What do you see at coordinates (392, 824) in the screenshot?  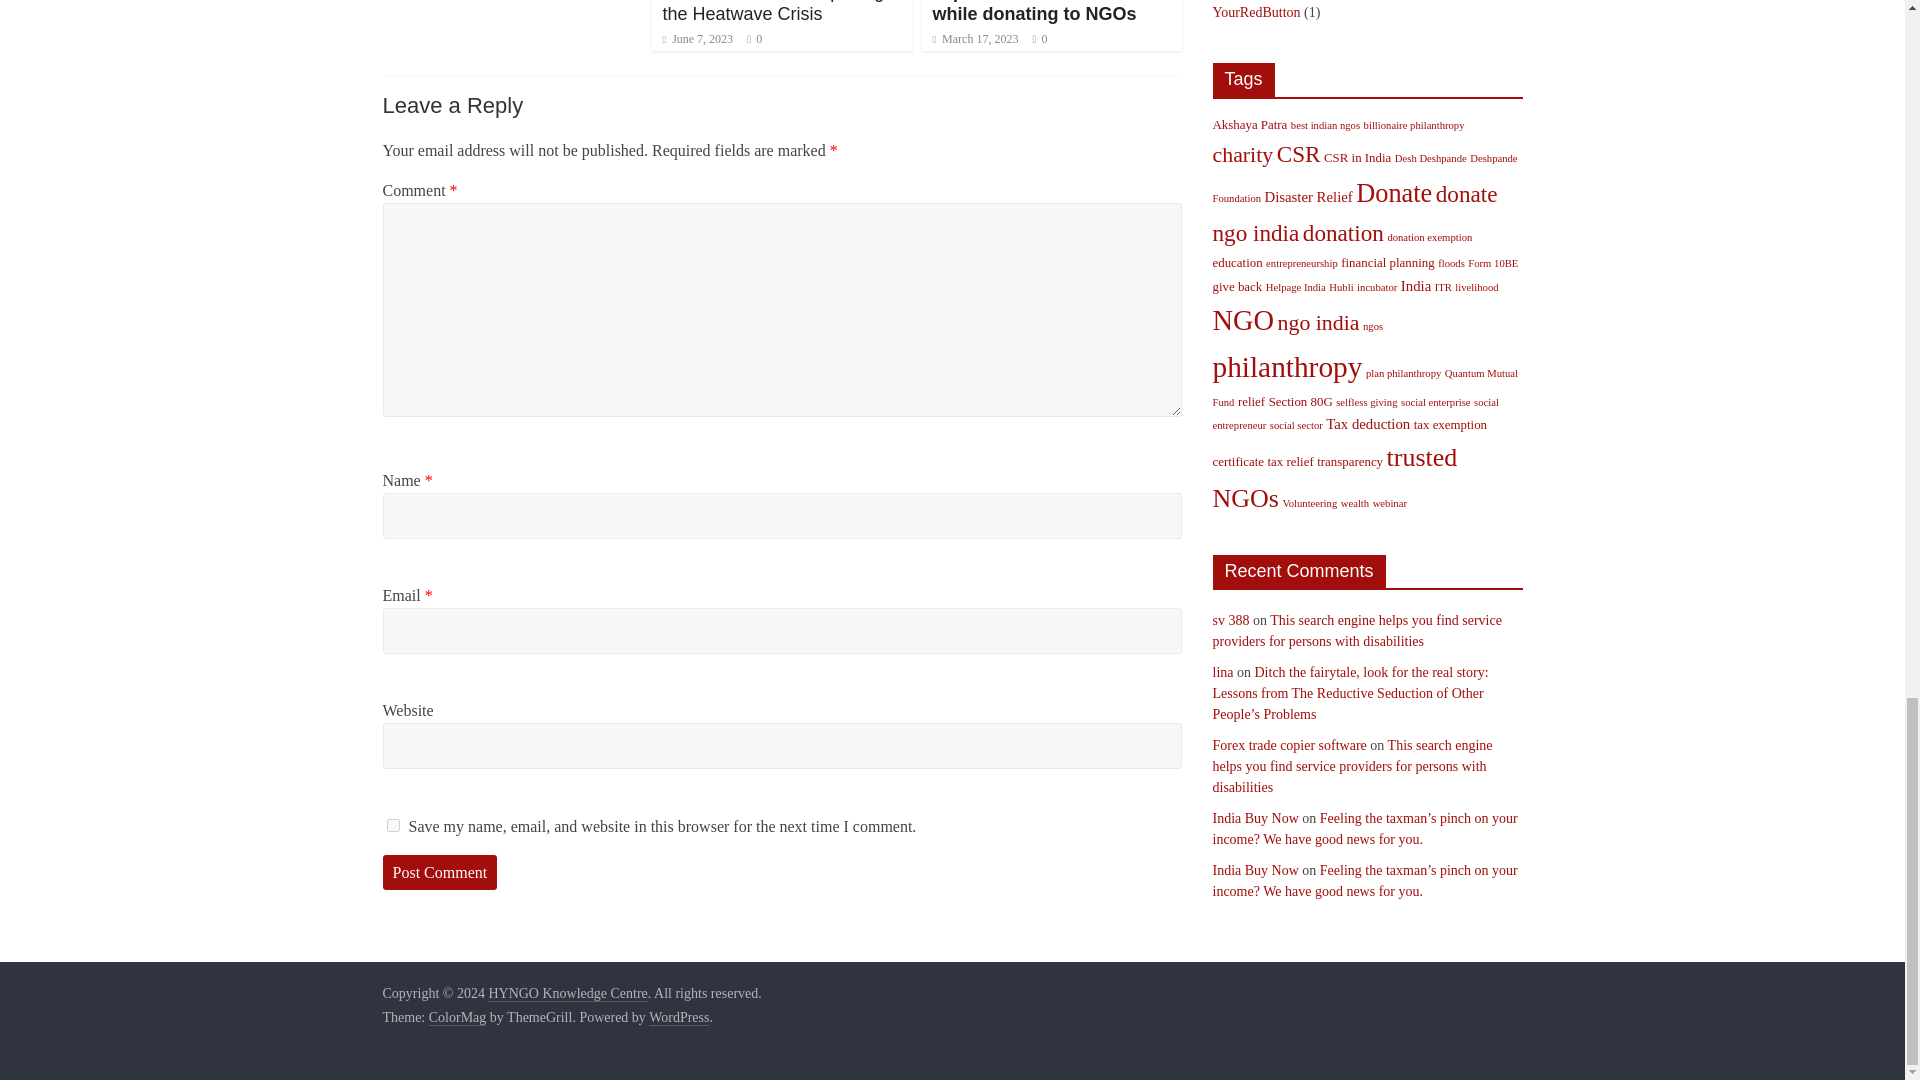 I see `yes` at bounding box center [392, 824].